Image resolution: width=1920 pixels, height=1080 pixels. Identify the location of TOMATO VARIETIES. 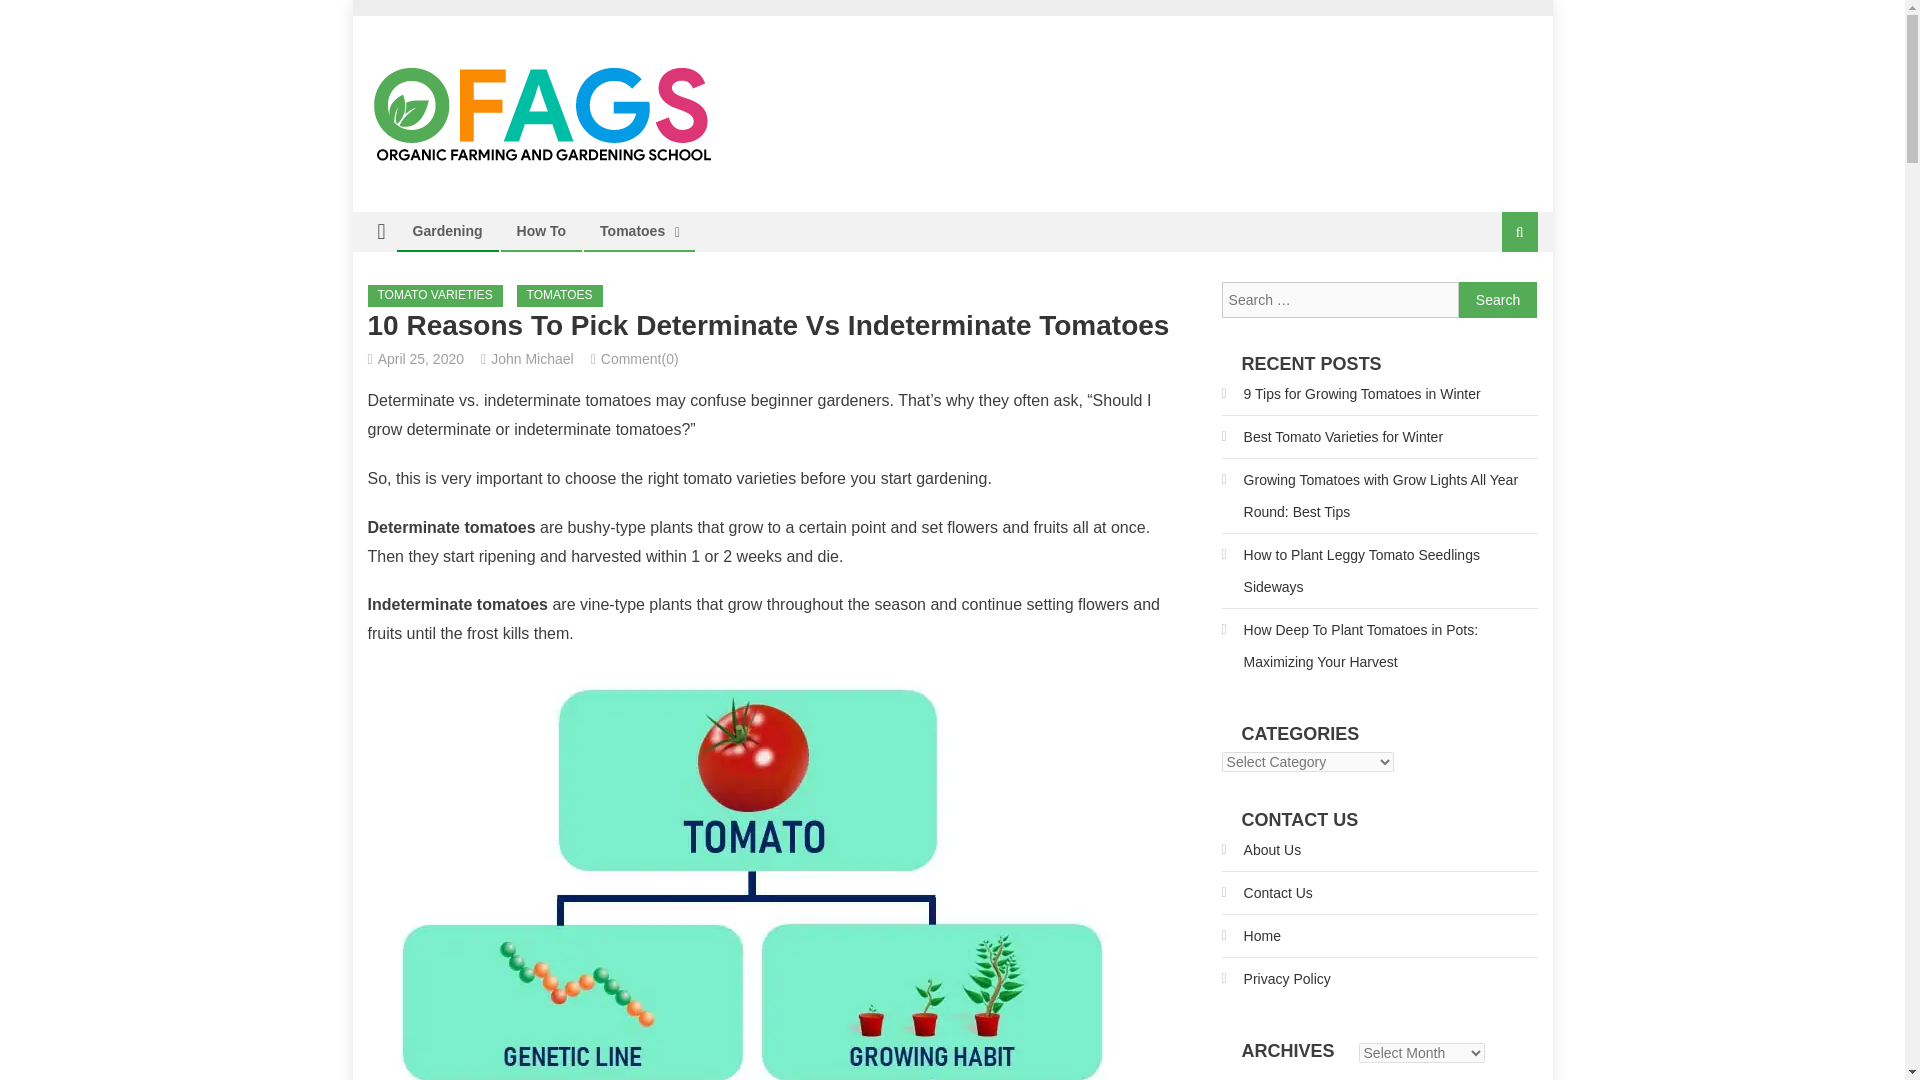
(436, 296).